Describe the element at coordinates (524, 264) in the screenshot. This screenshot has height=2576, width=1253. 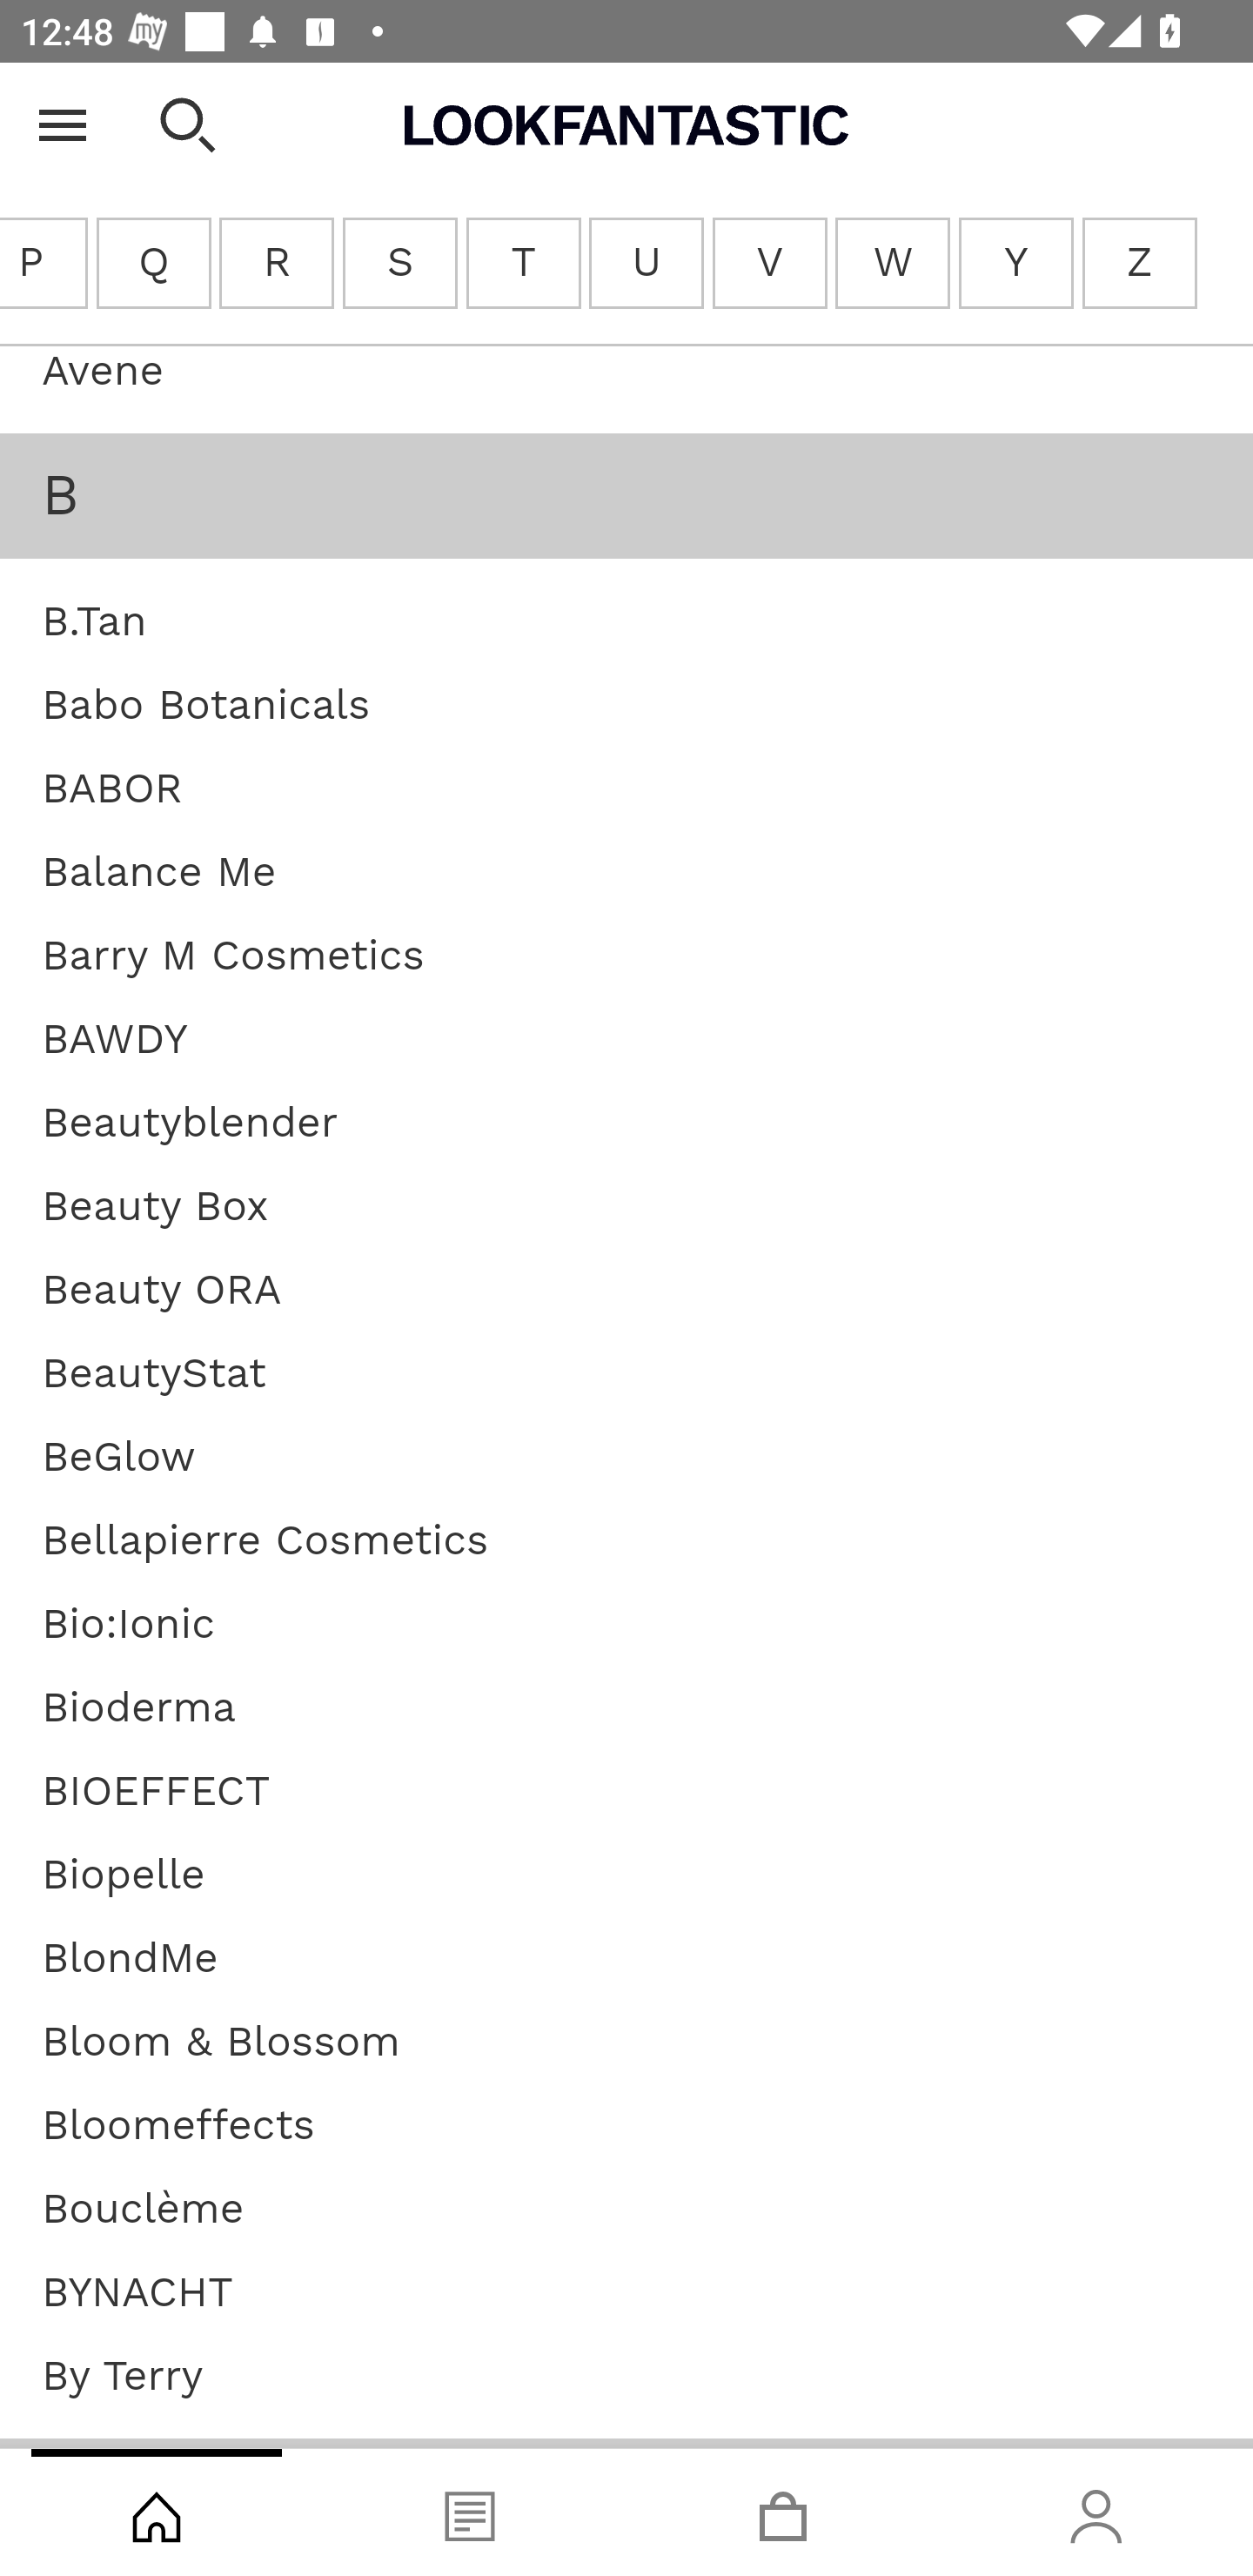
I see `T` at that location.